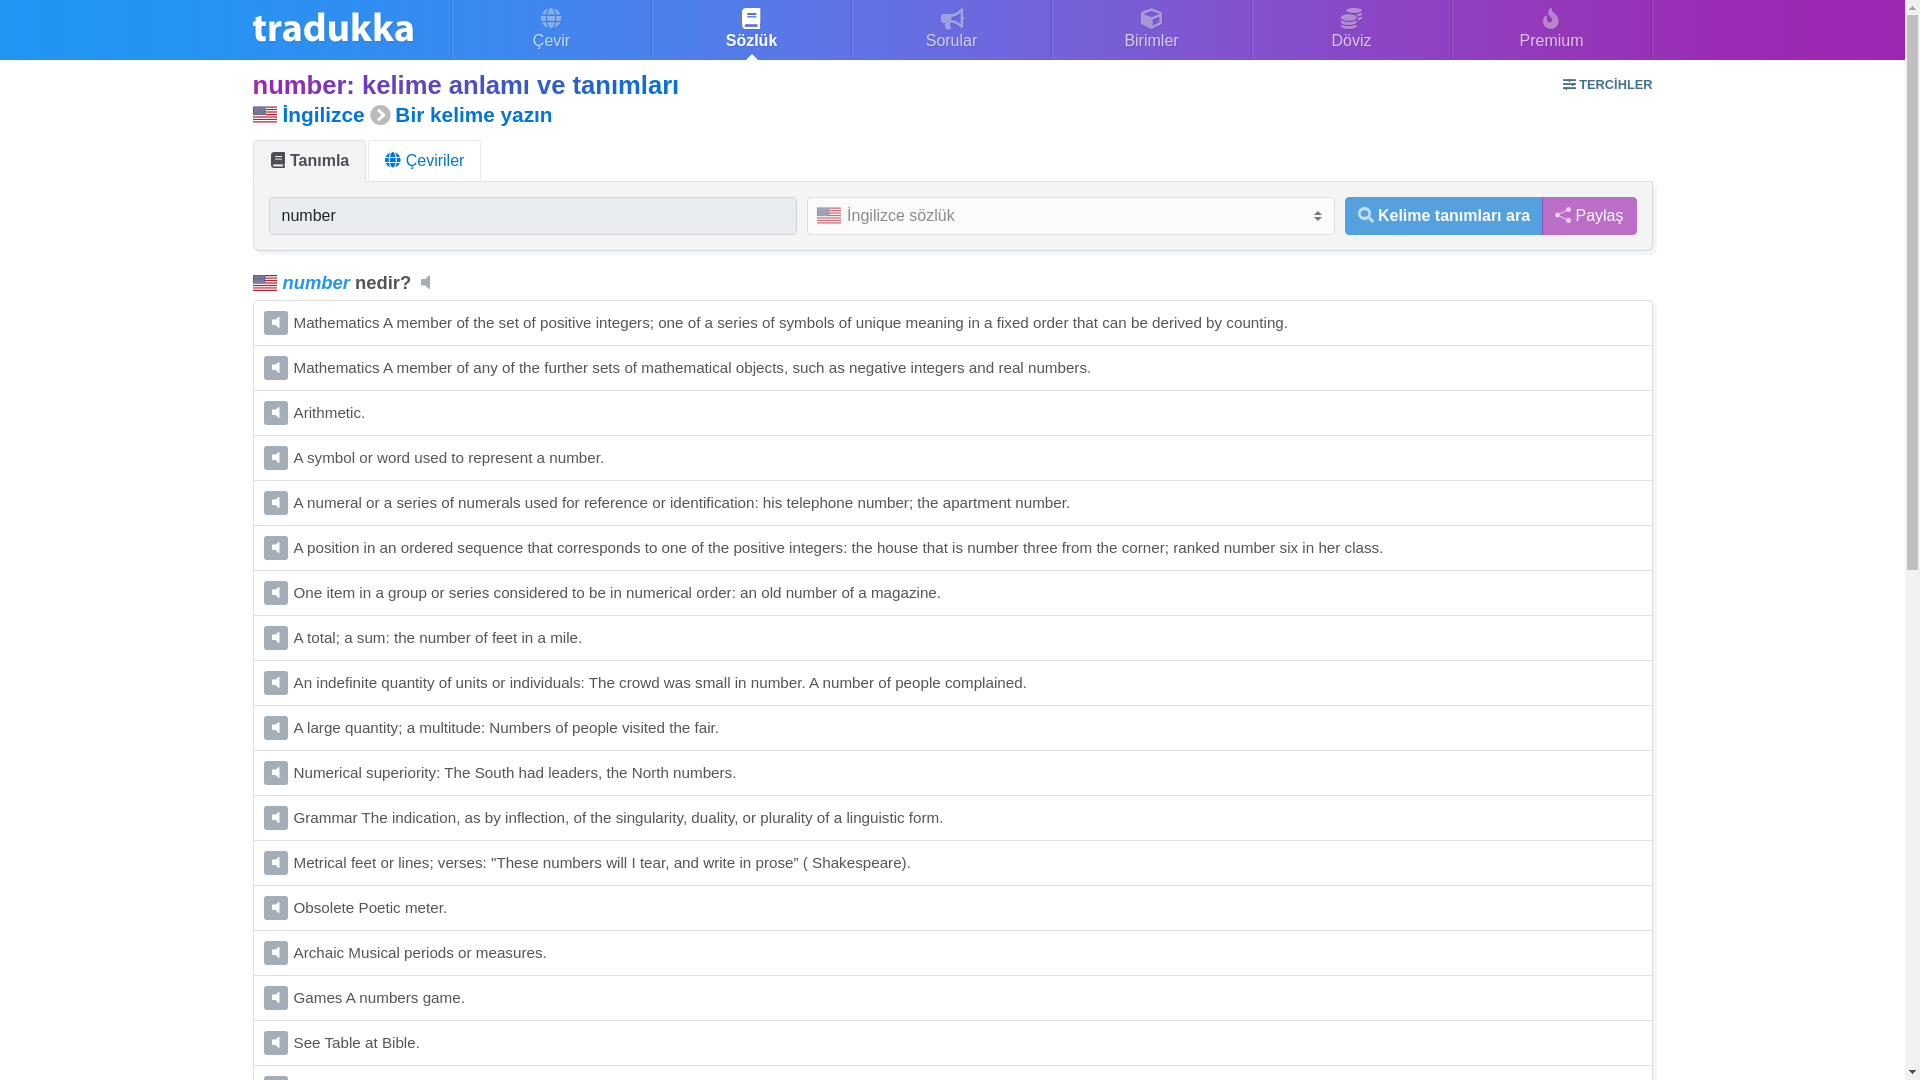  Describe the element at coordinates (1606, 85) in the screenshot. I see `TERCIHLER` at that location.